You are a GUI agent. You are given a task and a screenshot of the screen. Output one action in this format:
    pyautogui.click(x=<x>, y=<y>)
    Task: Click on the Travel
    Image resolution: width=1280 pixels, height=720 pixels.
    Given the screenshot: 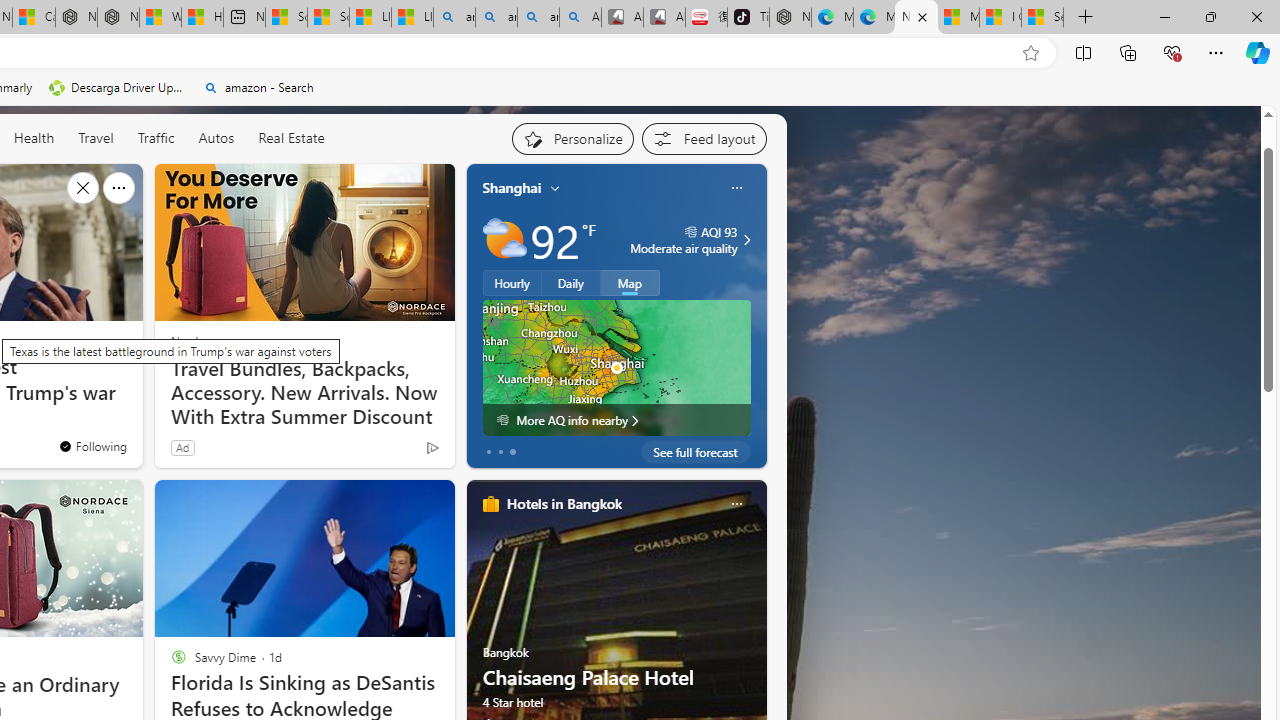 What is the action you would take?
    pyautogui.click(x=96, y=138)
    